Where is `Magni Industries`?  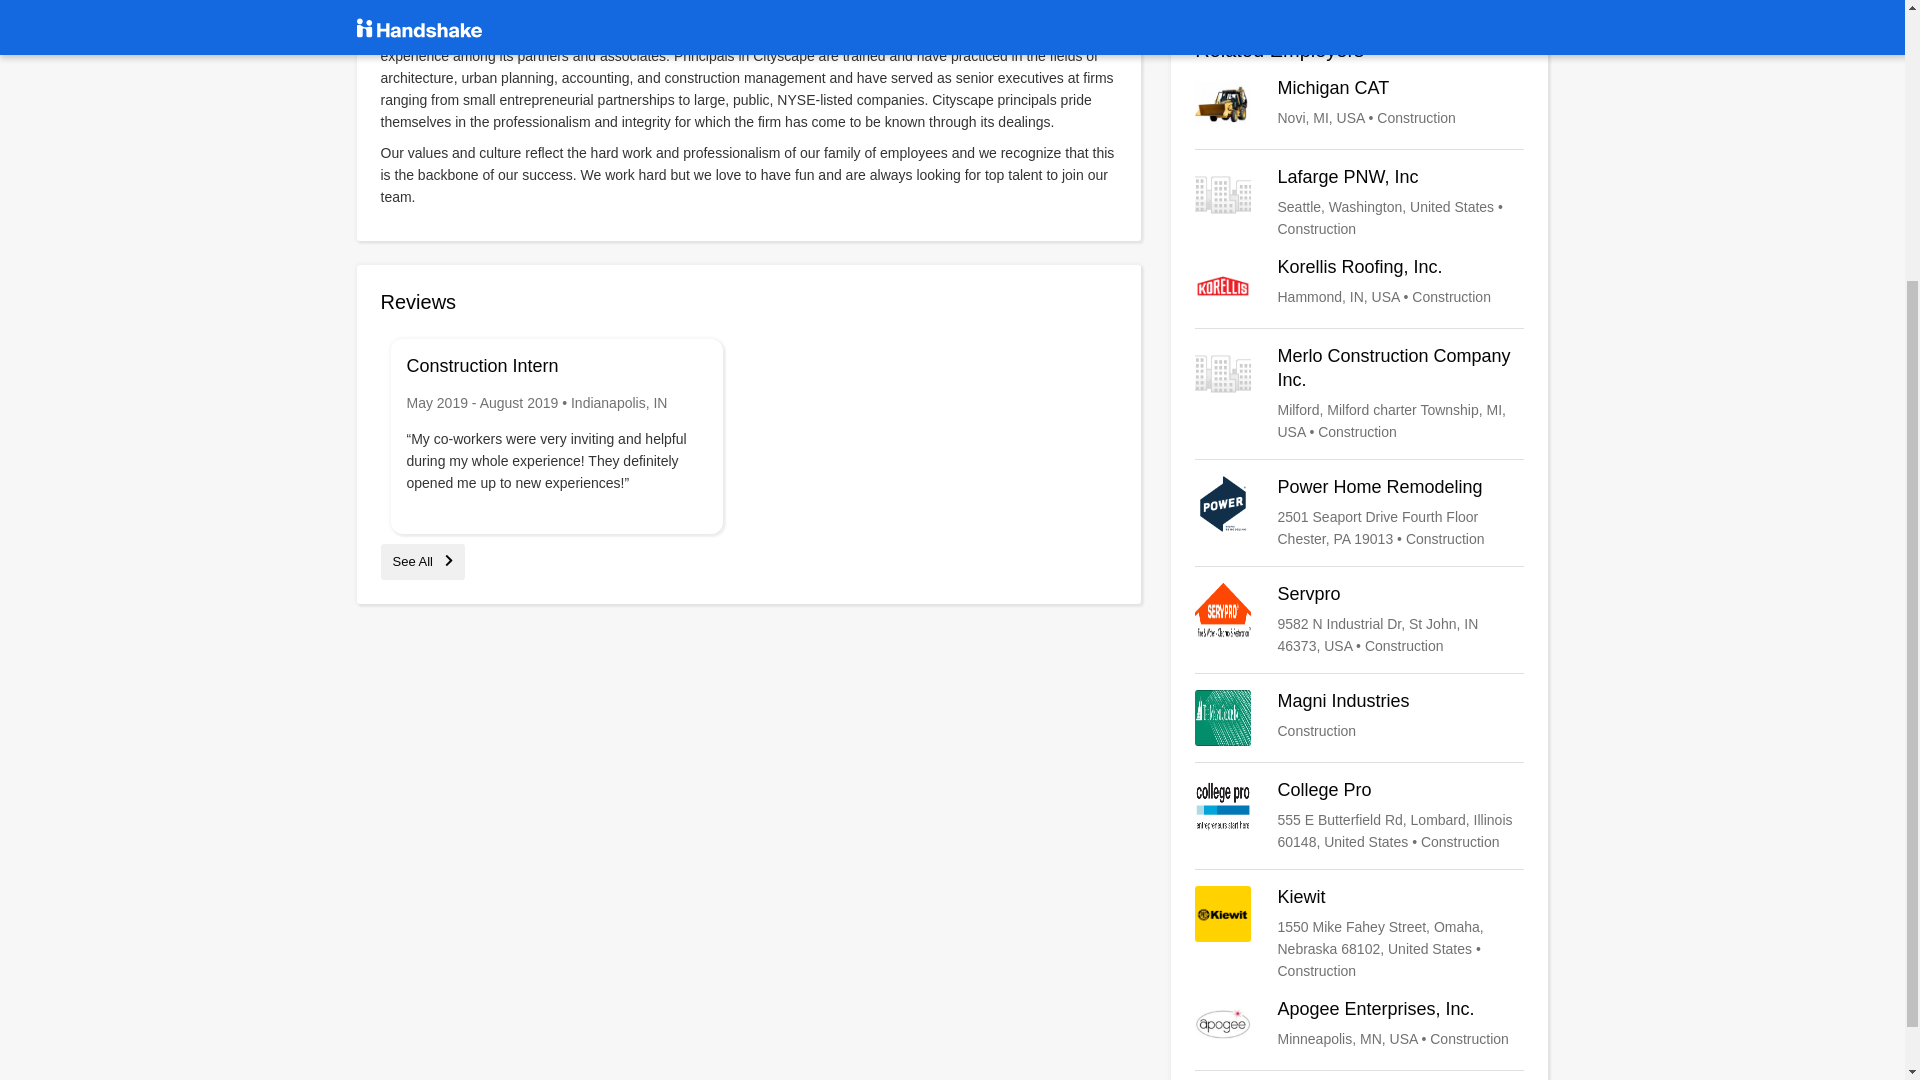 Magni Industries is located at coordinates (1359, 718).